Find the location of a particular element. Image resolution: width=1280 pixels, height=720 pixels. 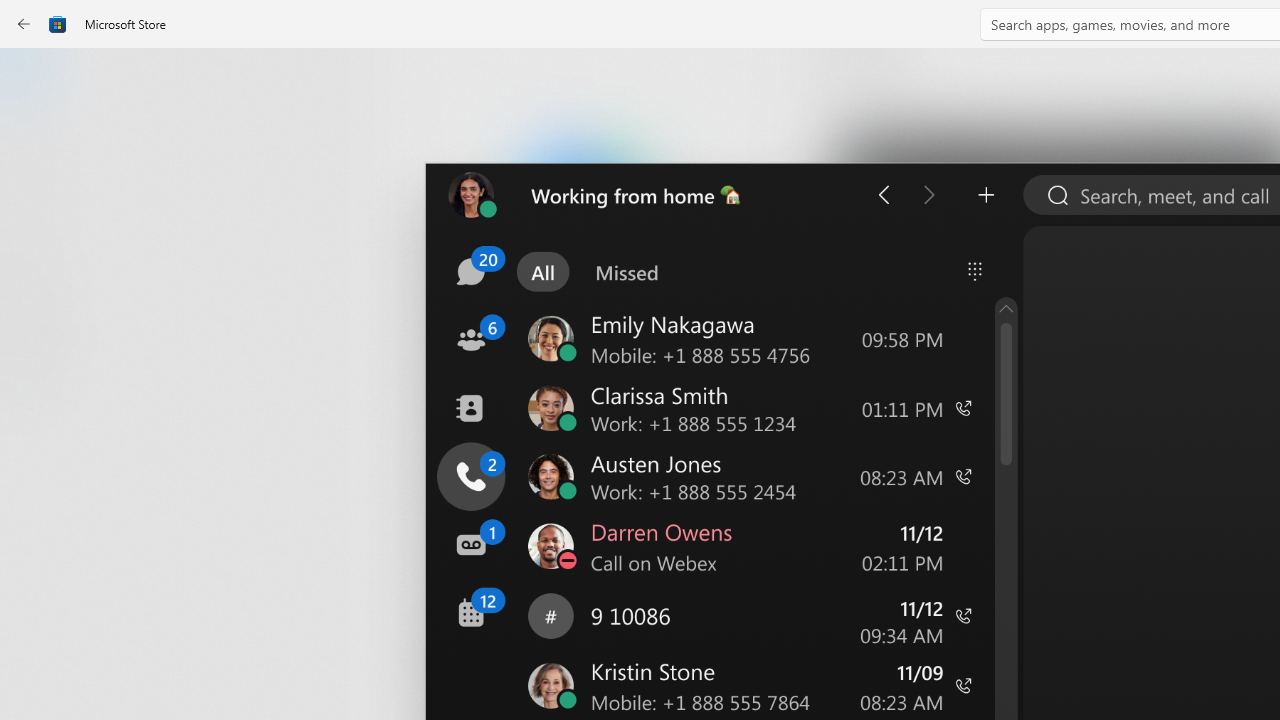

3.4 stars. Click to skip to ratings and reviews is located at coordinates (542, 544).